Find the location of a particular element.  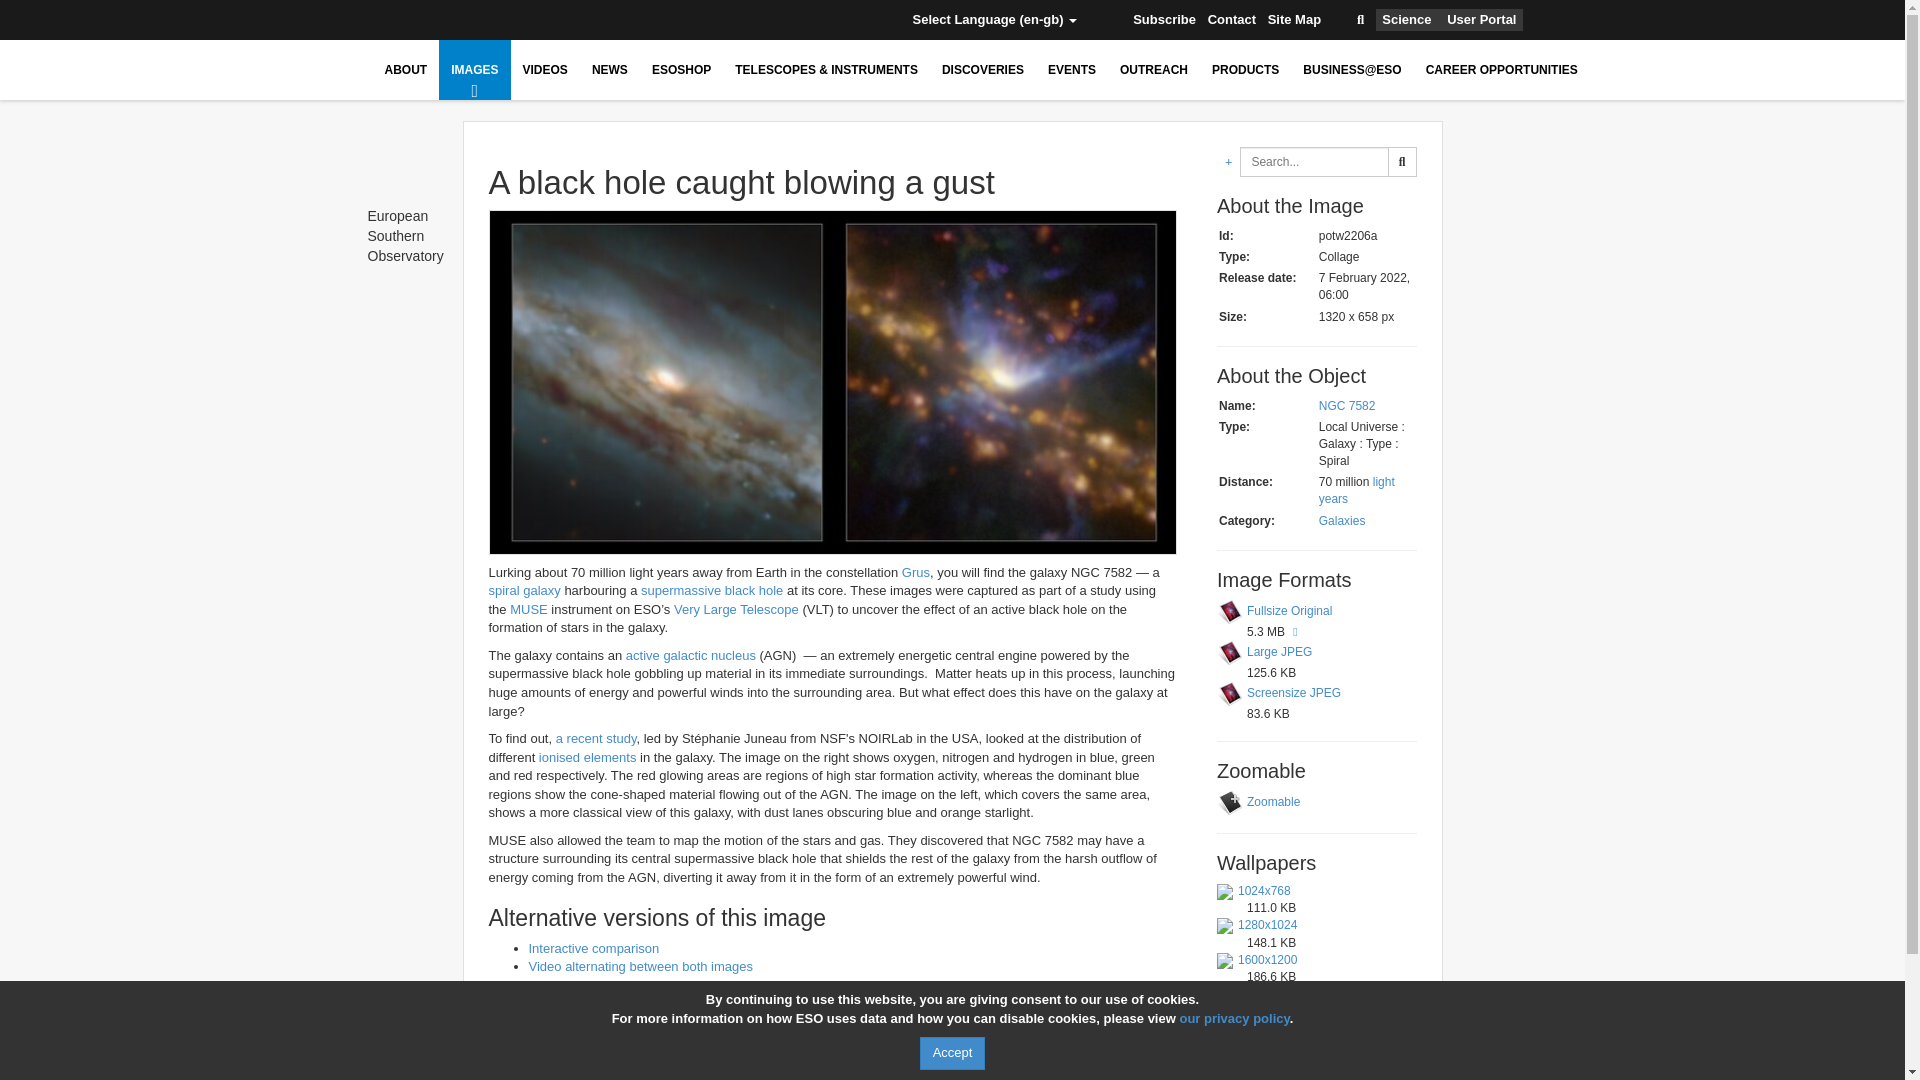

Portugal is located at coordinates (722, 20).